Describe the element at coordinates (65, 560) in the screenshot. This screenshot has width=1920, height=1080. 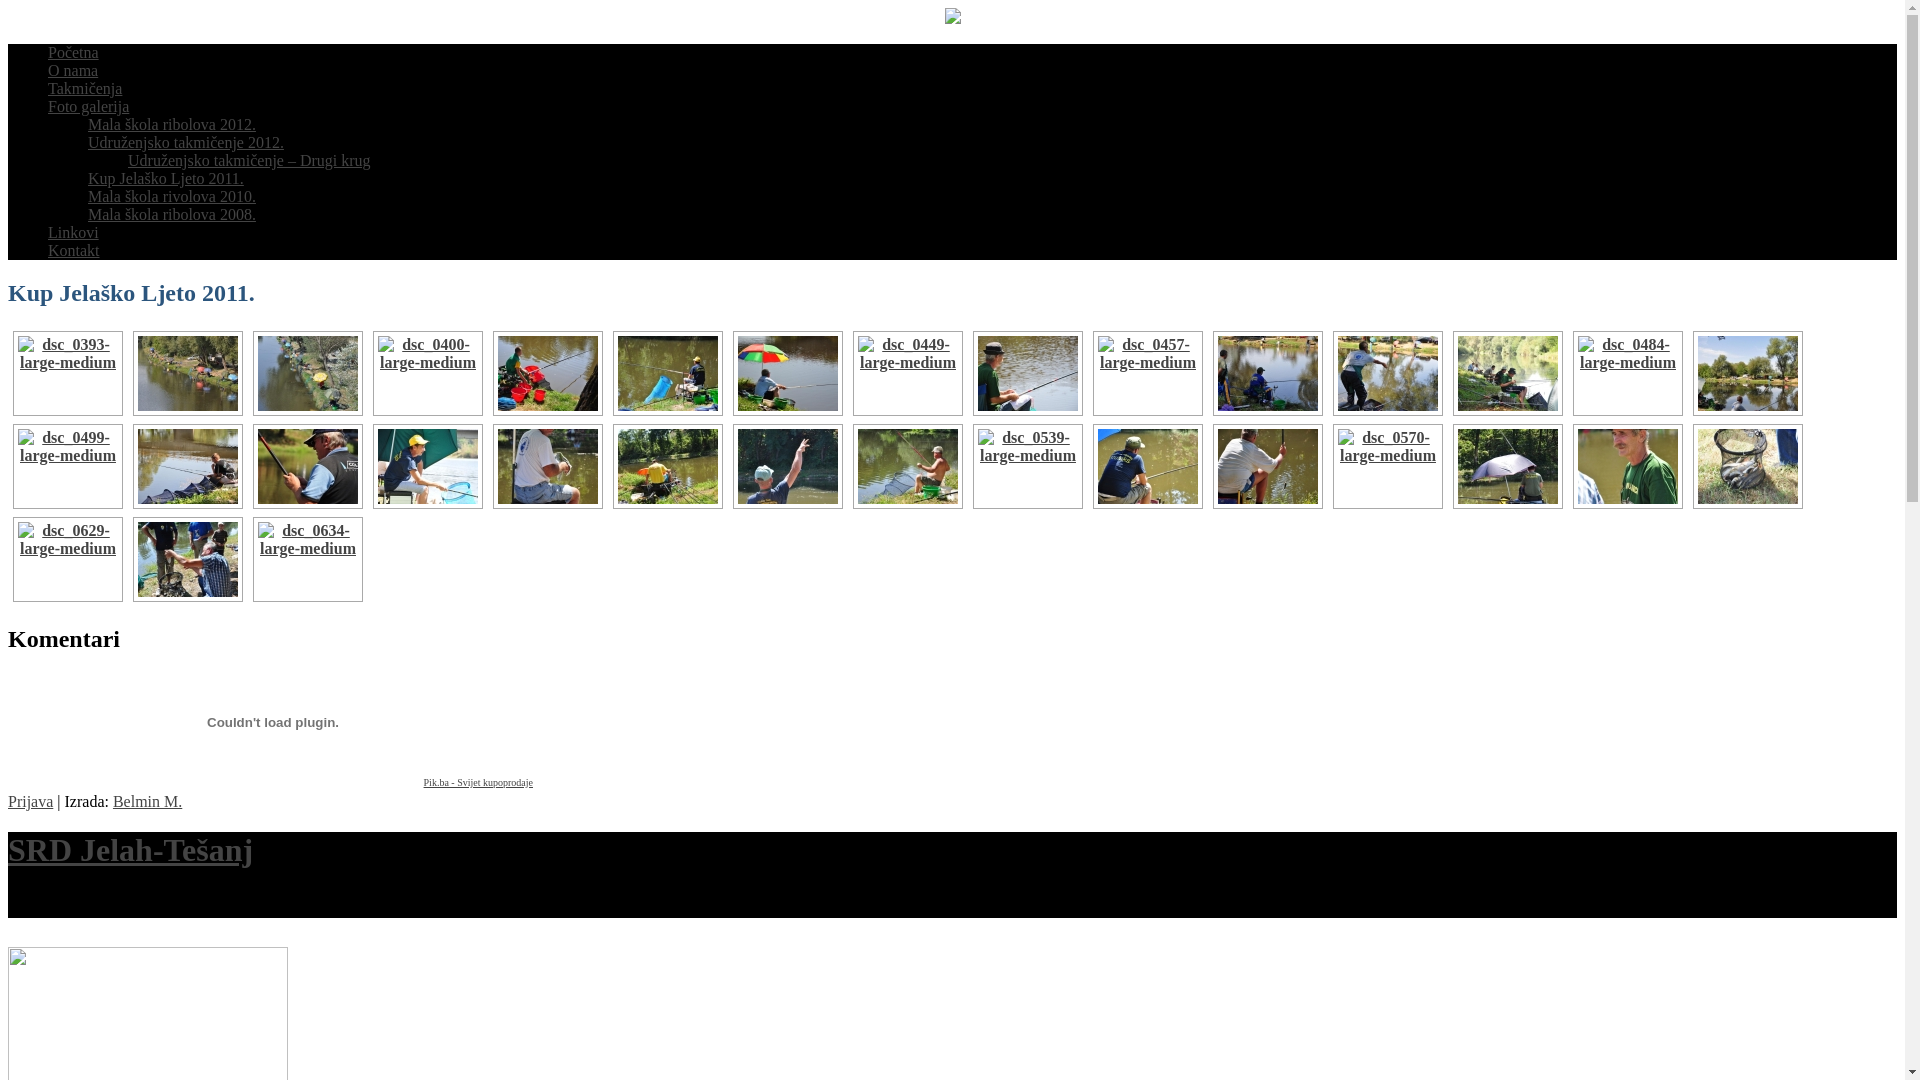
I see ` ` at that location.